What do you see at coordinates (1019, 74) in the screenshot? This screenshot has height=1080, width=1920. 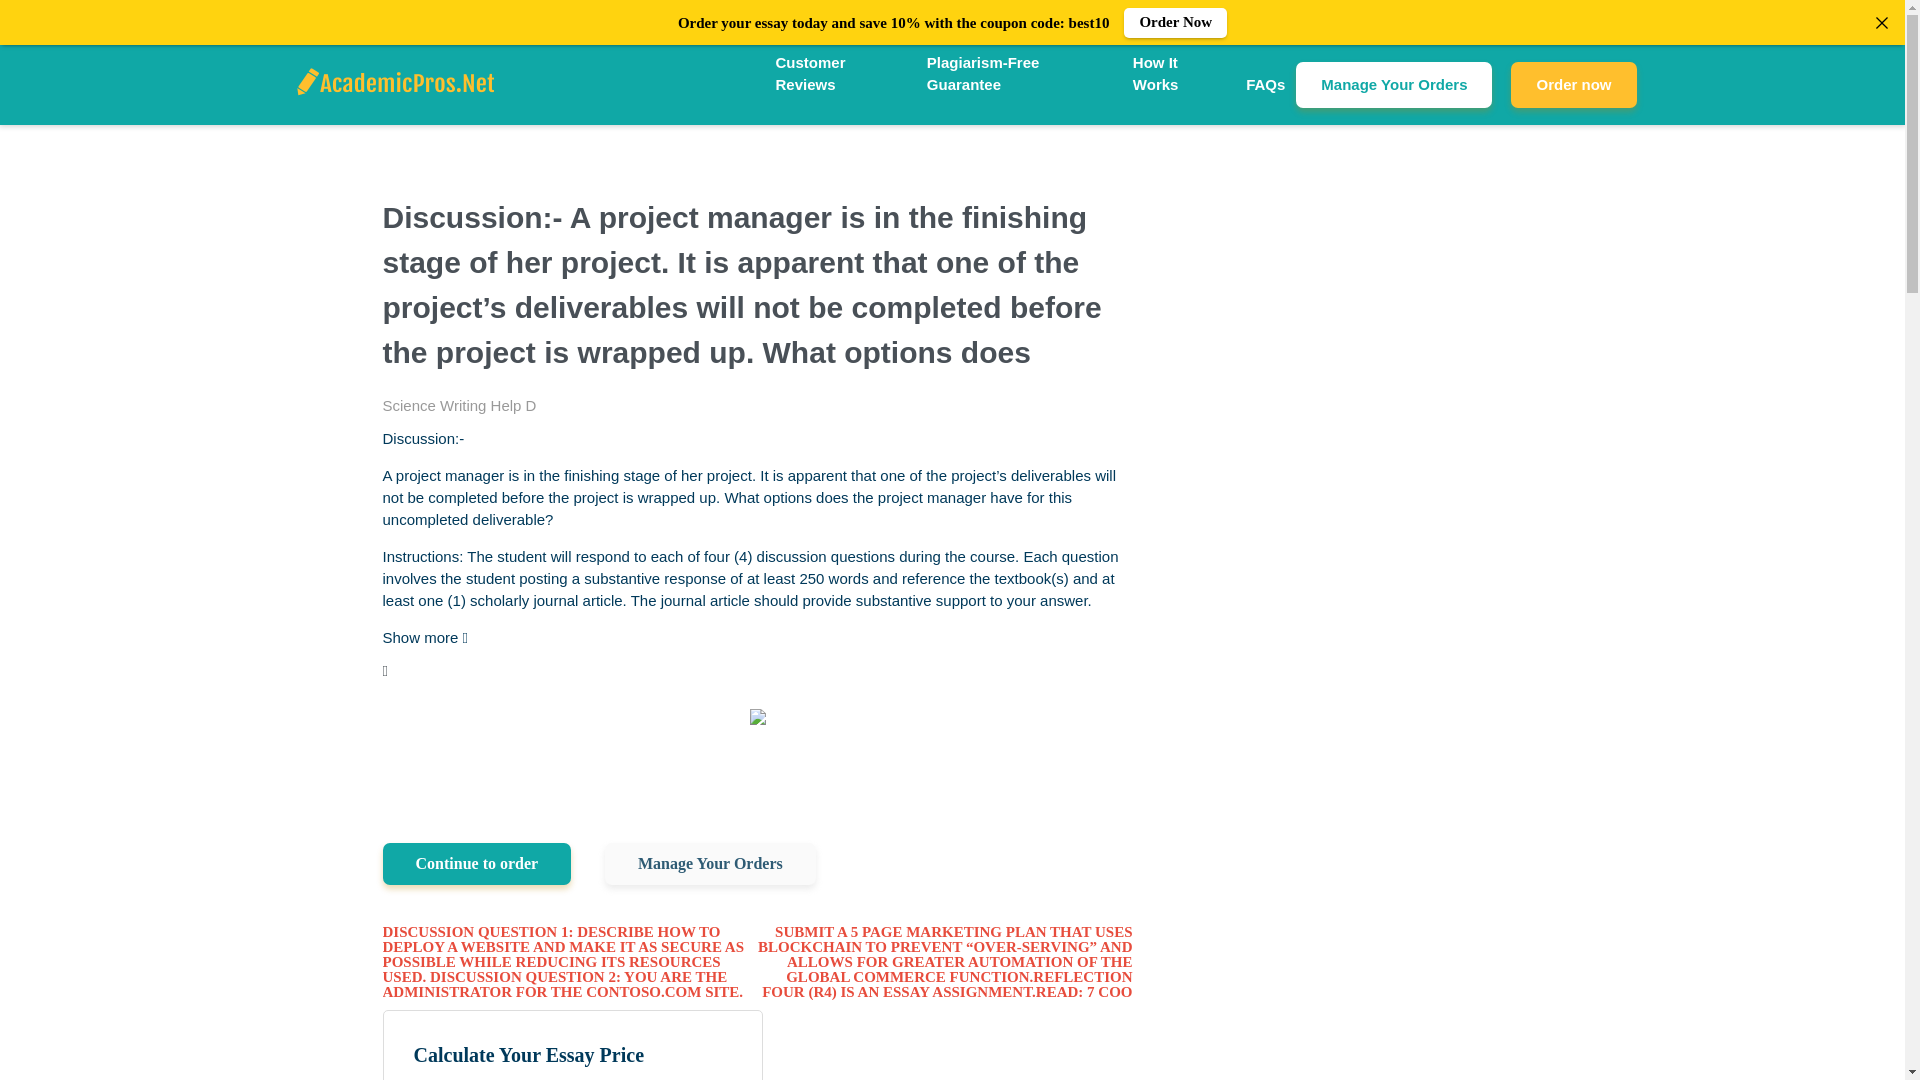 I see `Plagiarism-Free Guarantee` at bounding box center [1019, 74].